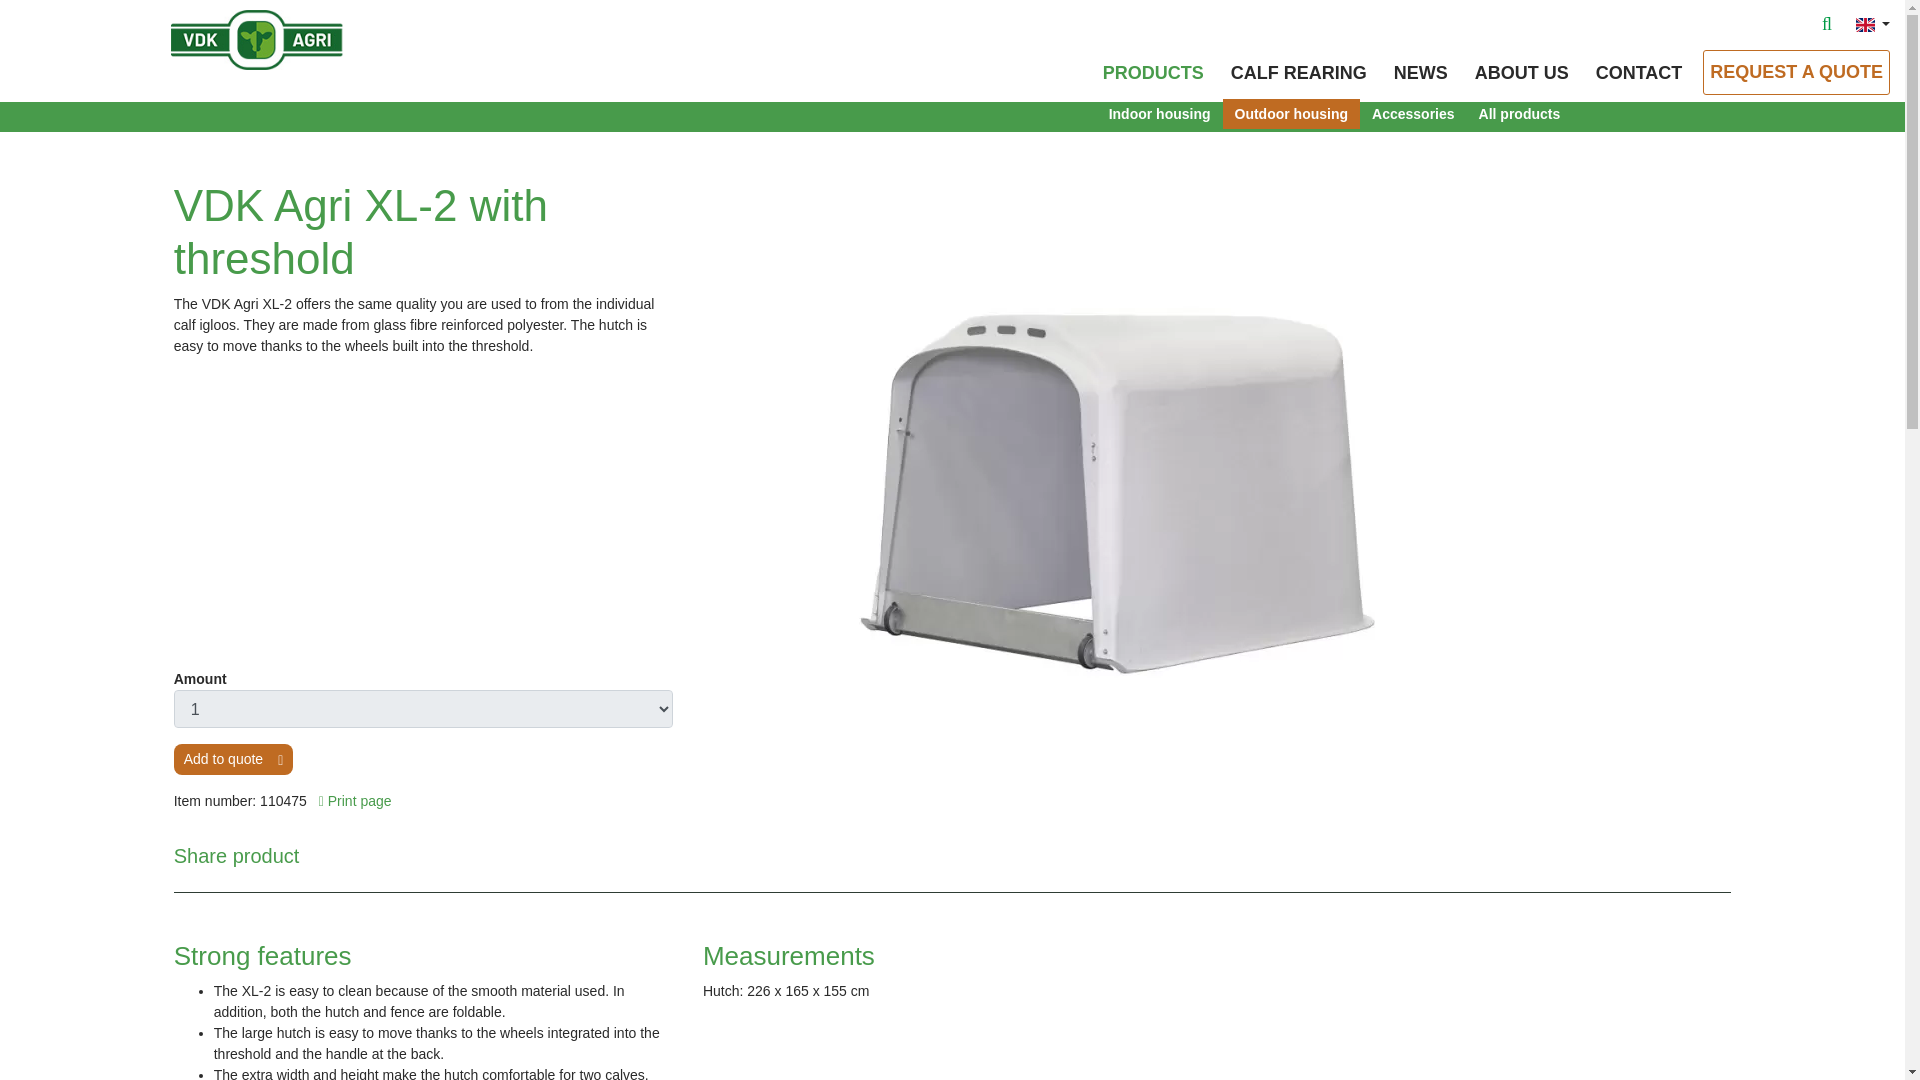 Image resolution: width=1920 pixels, height=1080 pixels. I want to click on Accessories, so click(1412, 114).